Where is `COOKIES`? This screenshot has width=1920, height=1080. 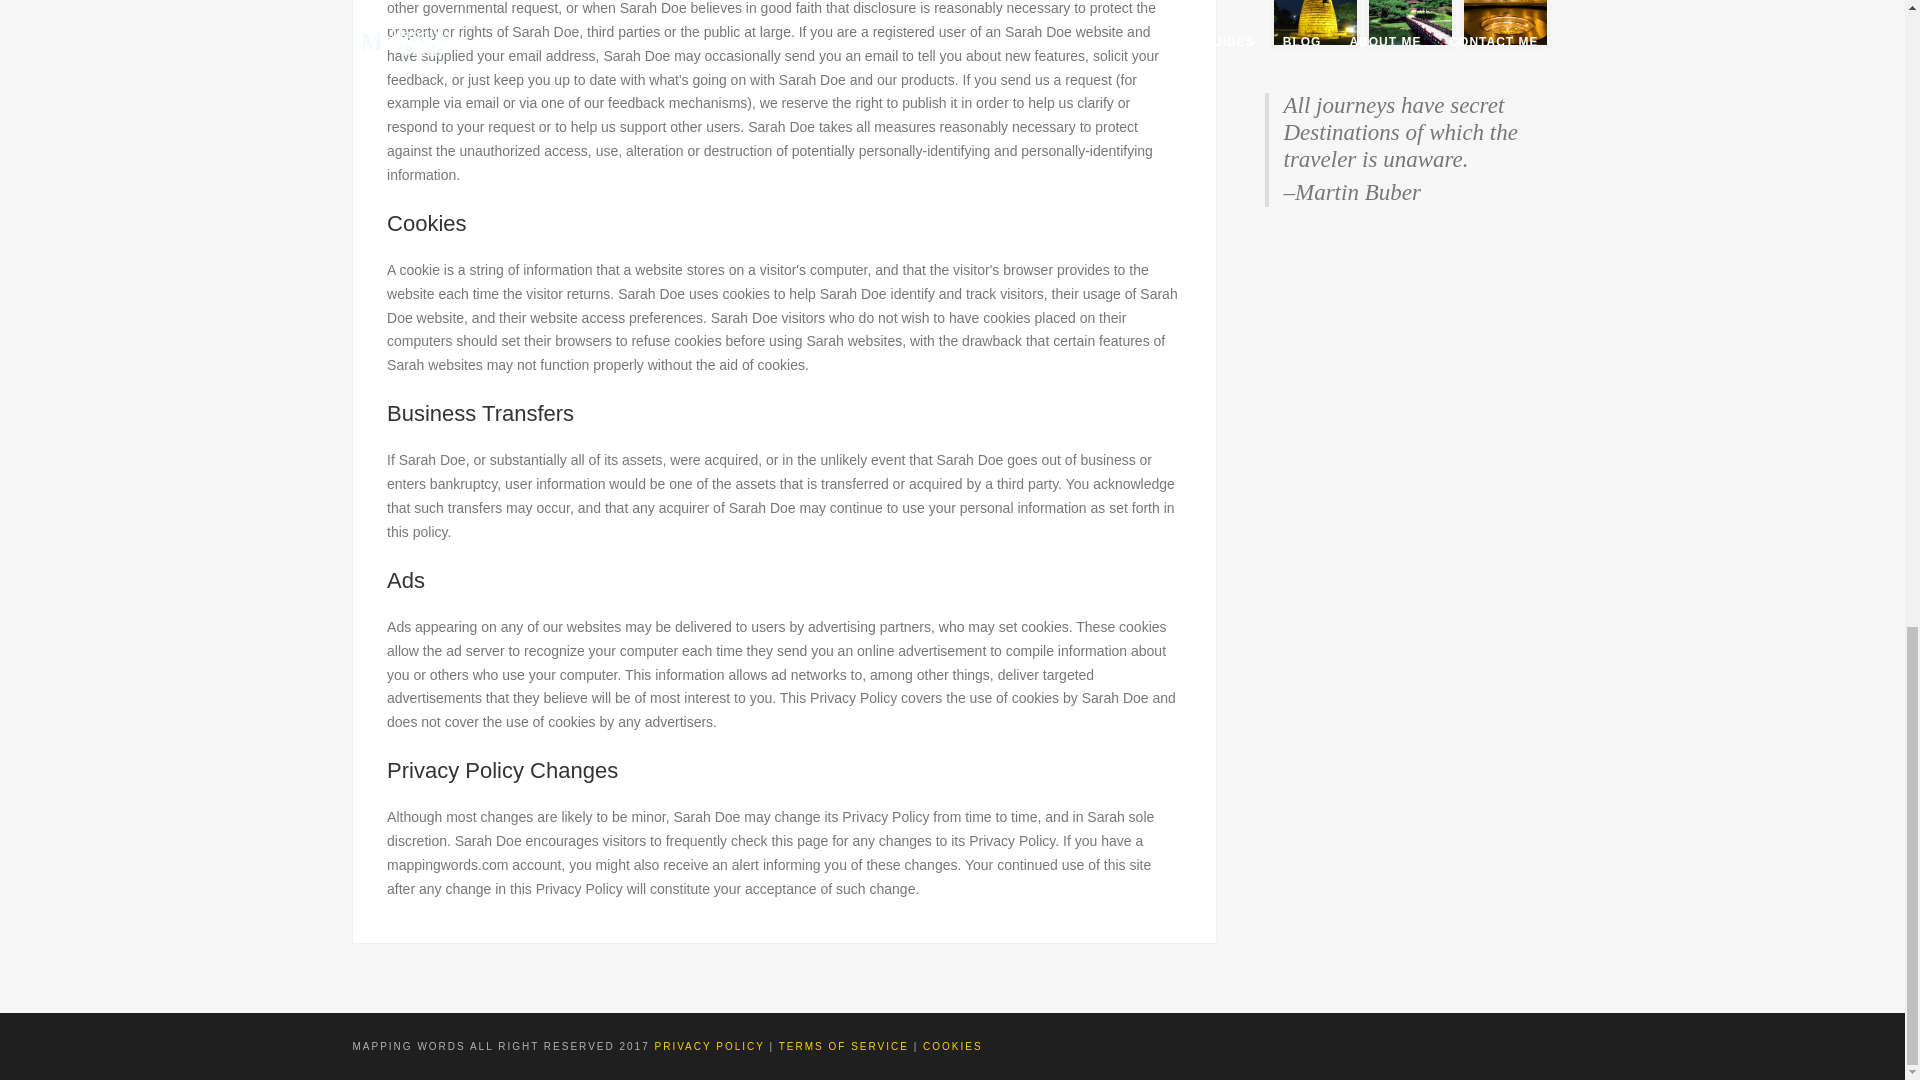 COOKIES is located at coordinates (953, 1046).